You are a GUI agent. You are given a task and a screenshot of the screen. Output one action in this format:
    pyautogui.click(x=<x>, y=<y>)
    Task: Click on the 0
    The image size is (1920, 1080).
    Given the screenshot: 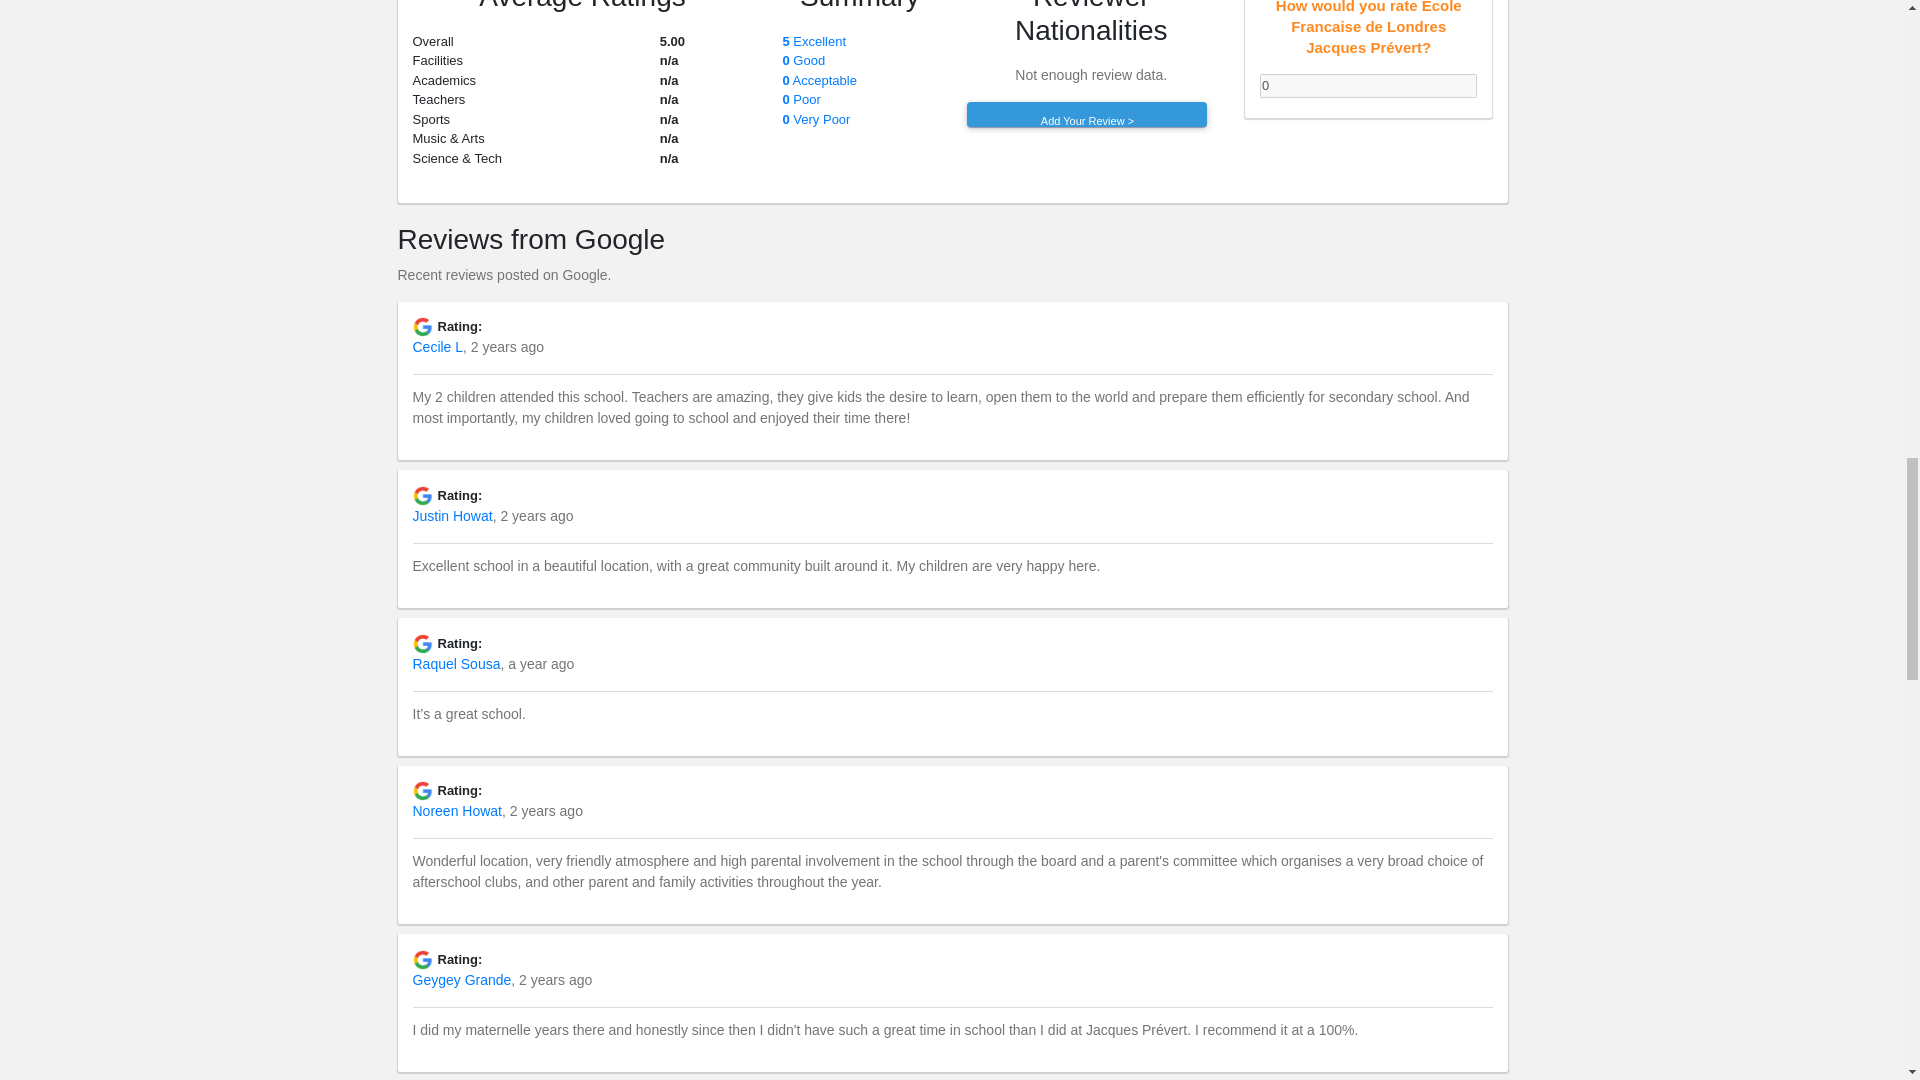 What is the action you would take?
    pyautogui.click(x=1368, y=86)
    